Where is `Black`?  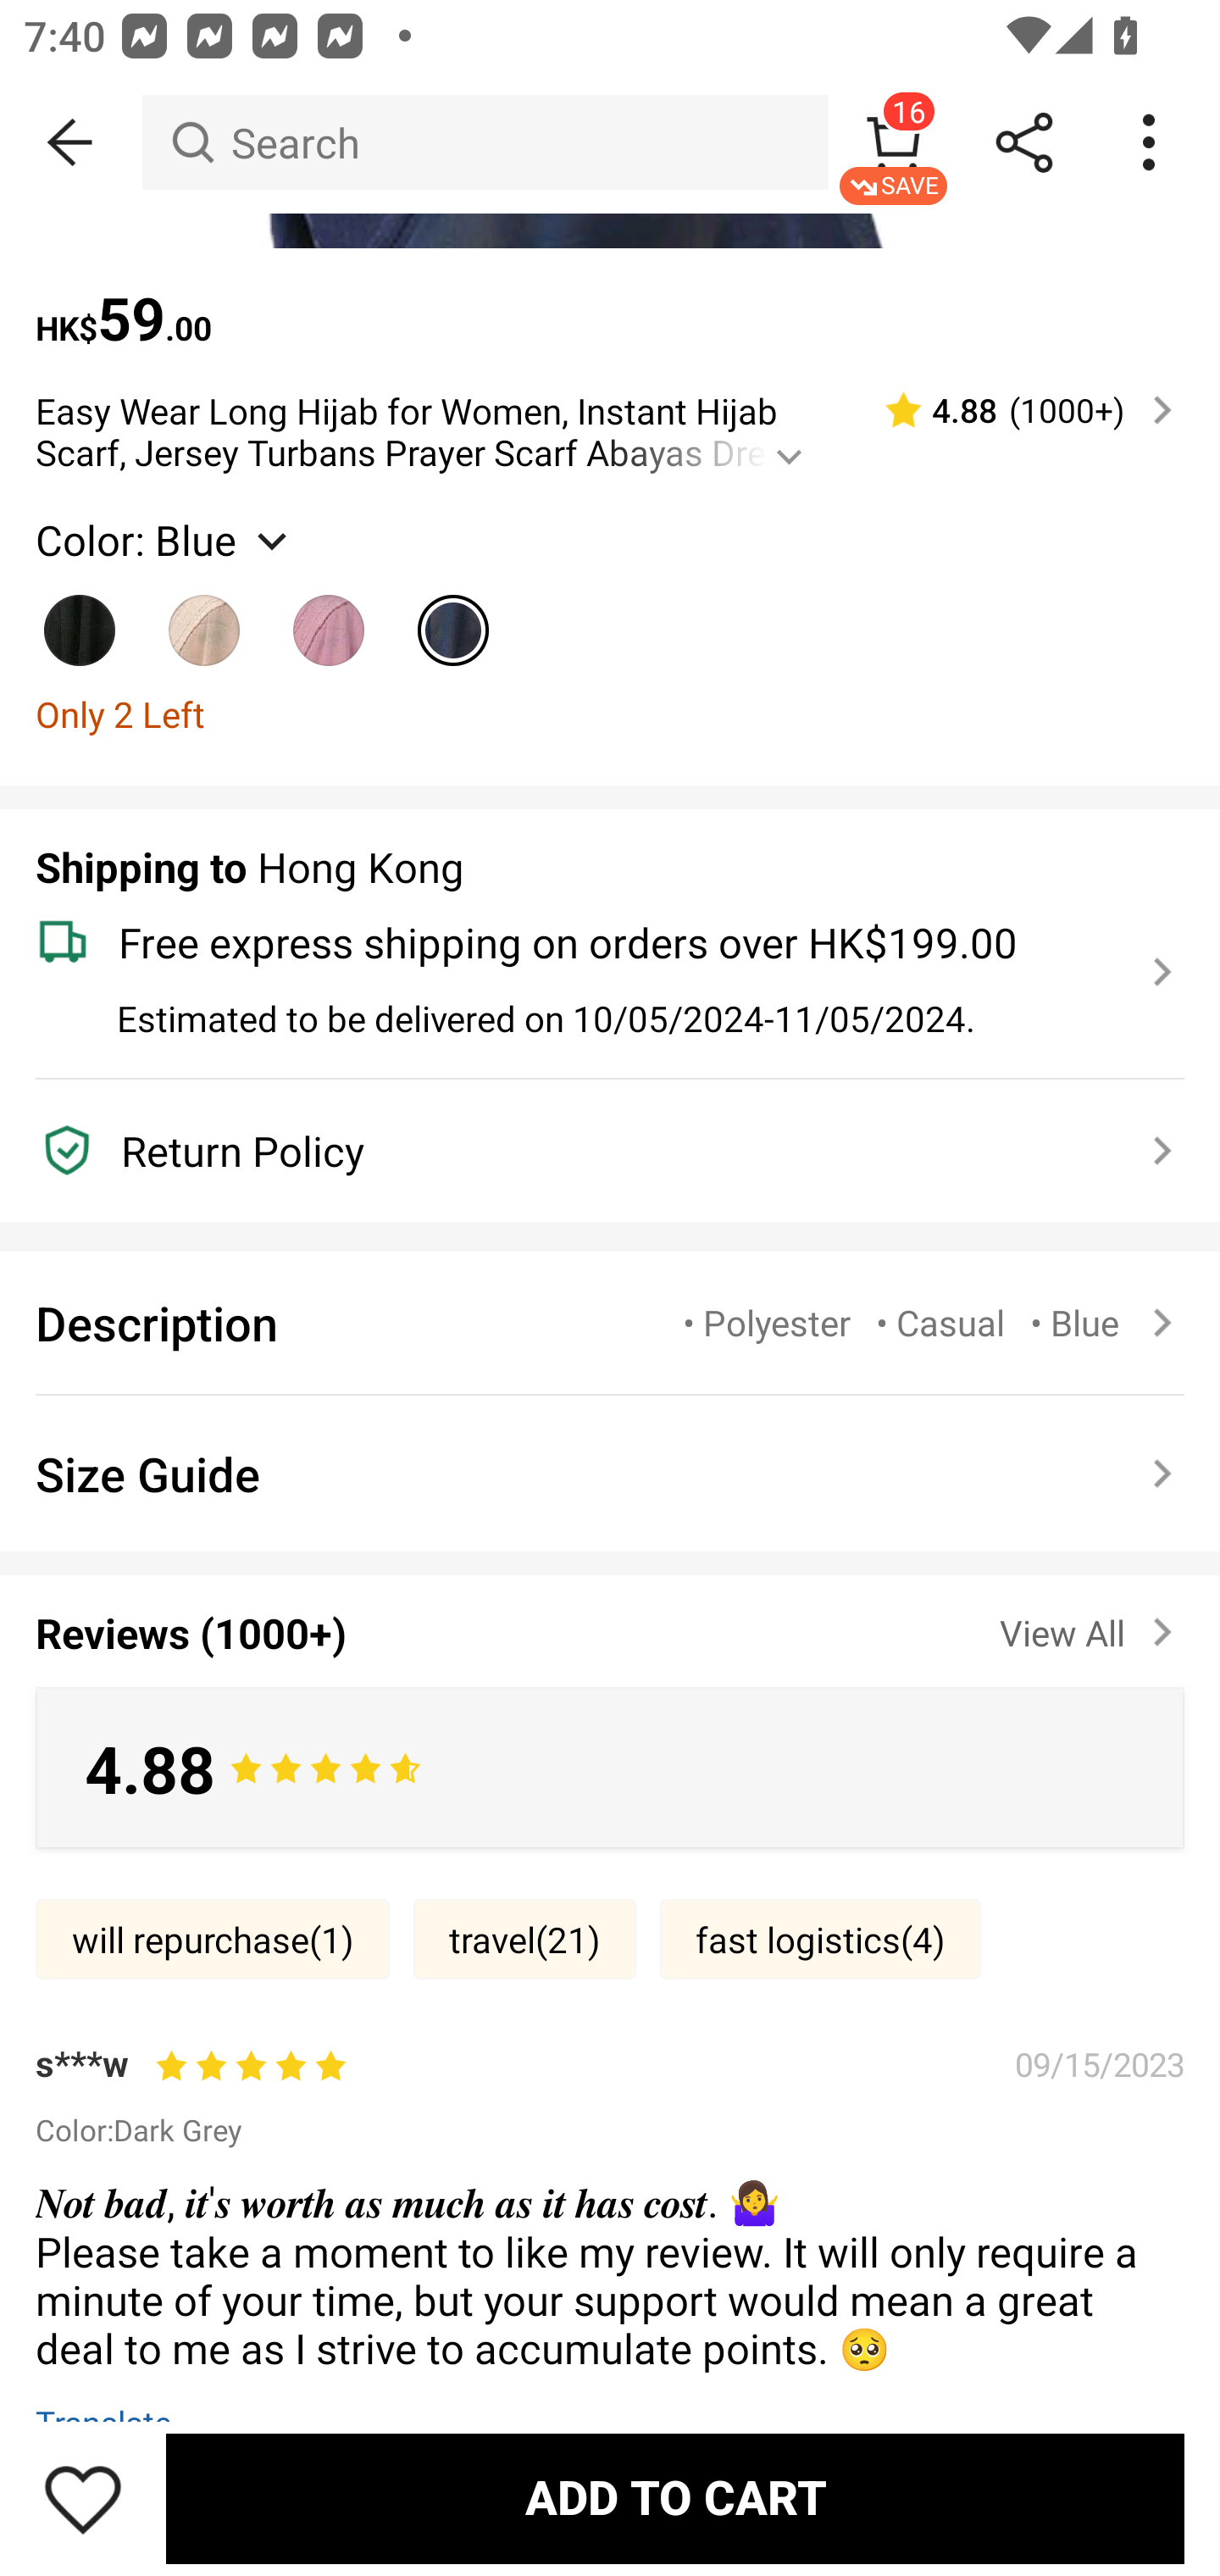
Black is located at coordinates (80, 617).